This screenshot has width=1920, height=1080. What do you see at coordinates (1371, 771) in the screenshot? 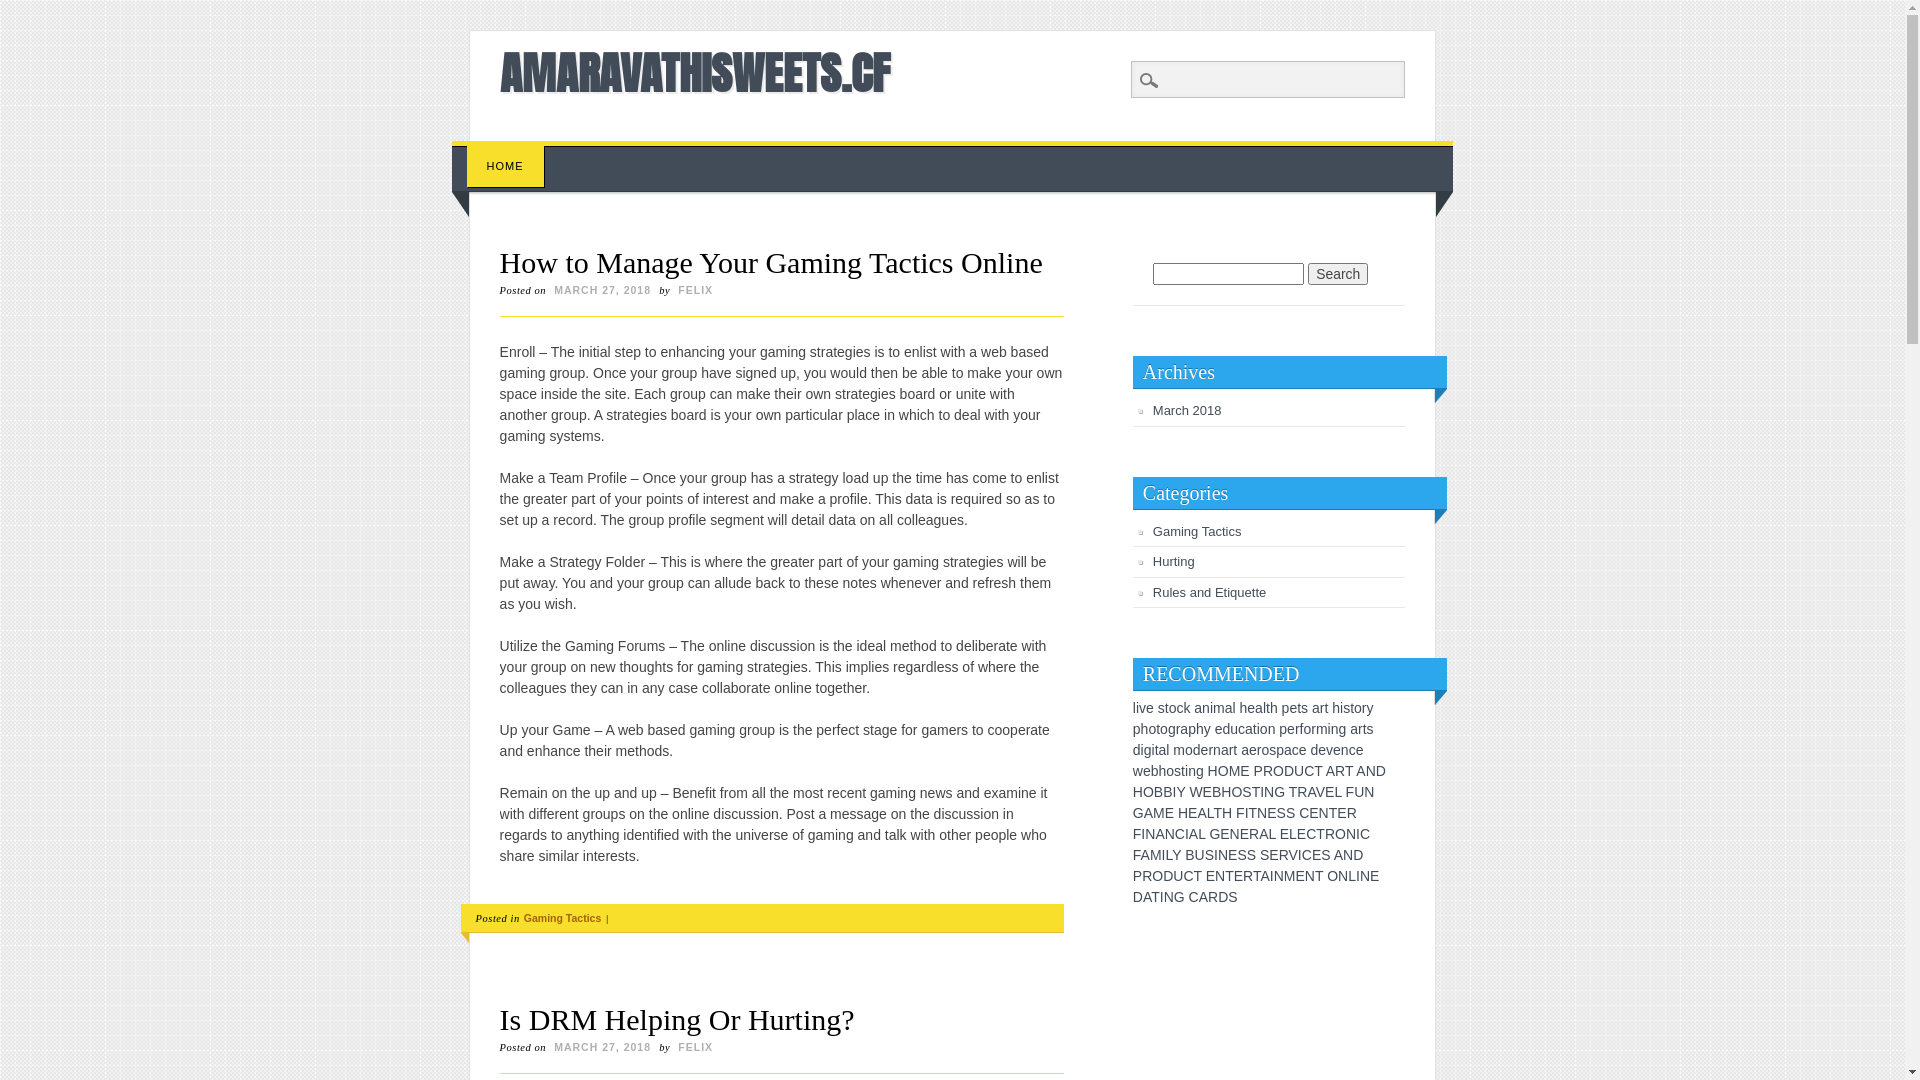
I see `N` at bounding box center [1371, 771].